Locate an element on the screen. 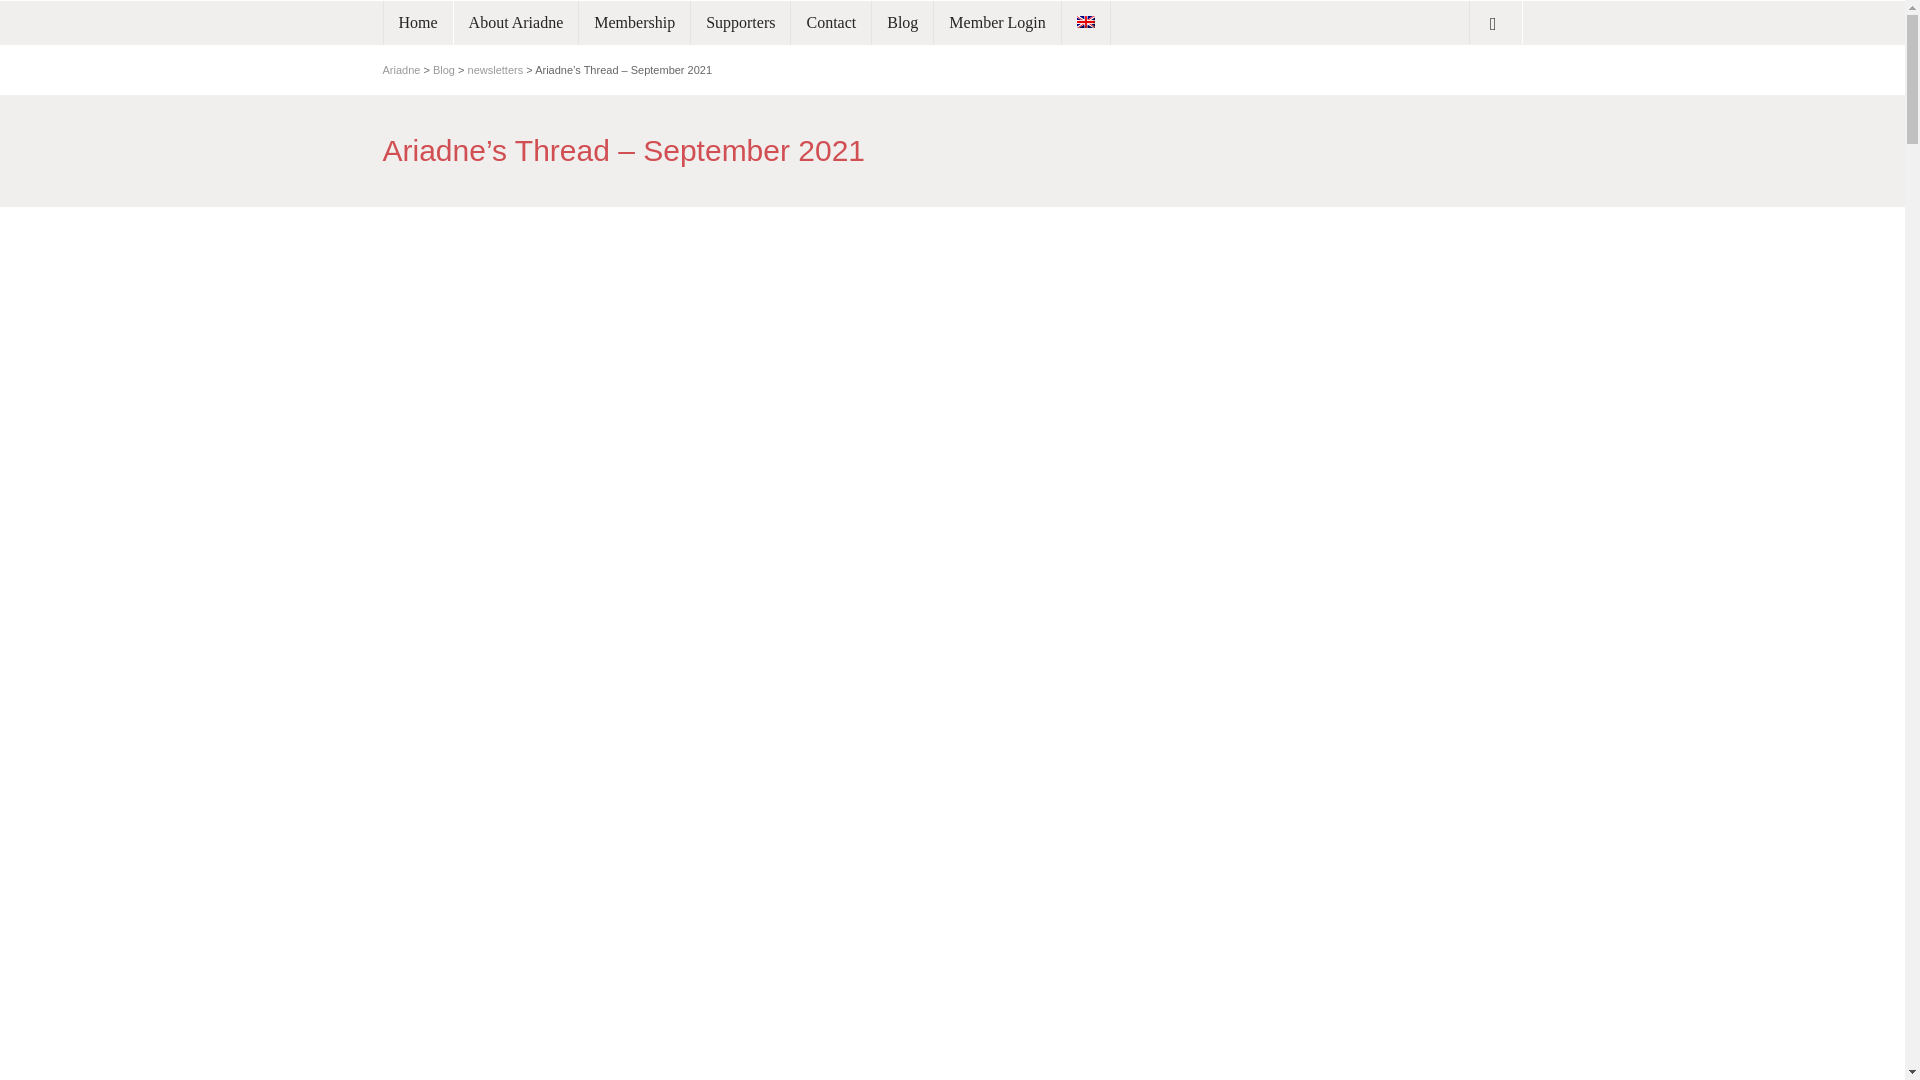  Go to Blog. is located at coordinates (444, 69).